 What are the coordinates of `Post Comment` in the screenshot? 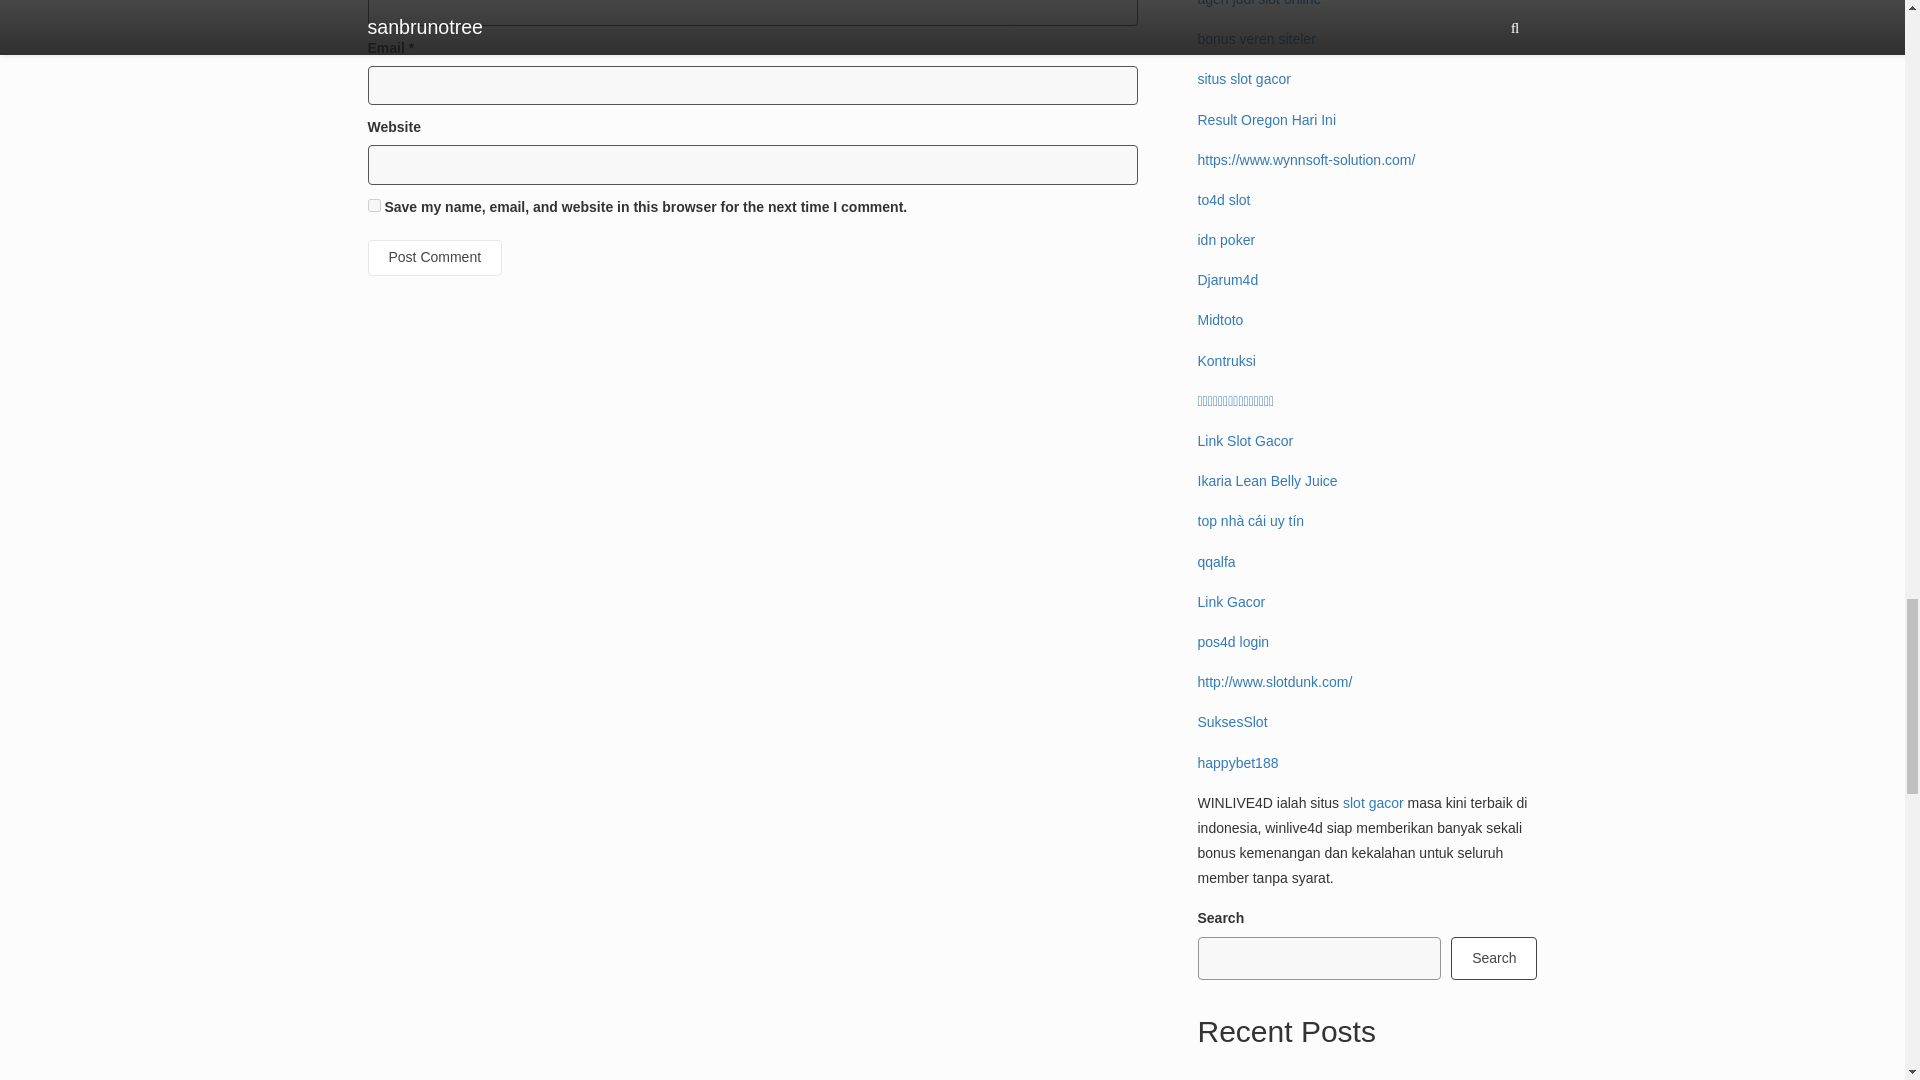 It's located at (436, 258).